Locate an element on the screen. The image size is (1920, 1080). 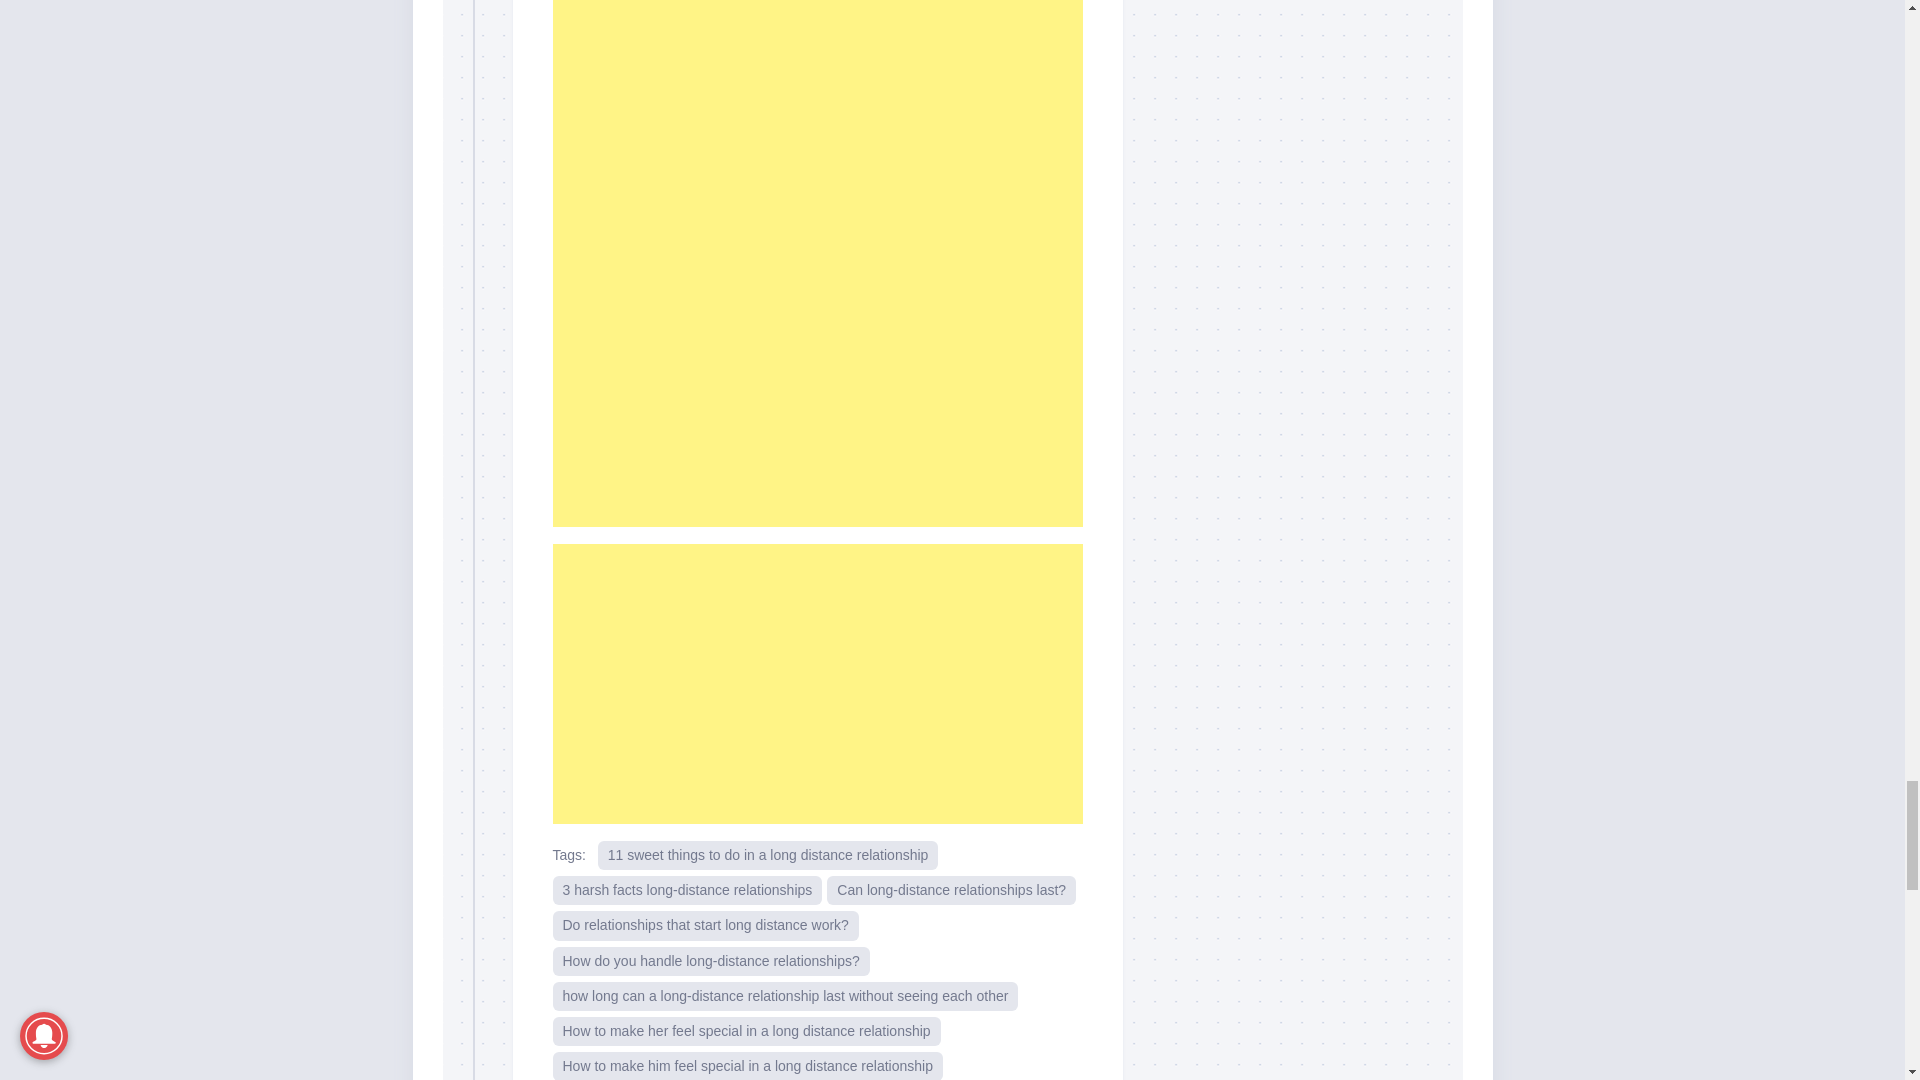
Do relationships that start long distance work? is located at coordinates (705, 925).